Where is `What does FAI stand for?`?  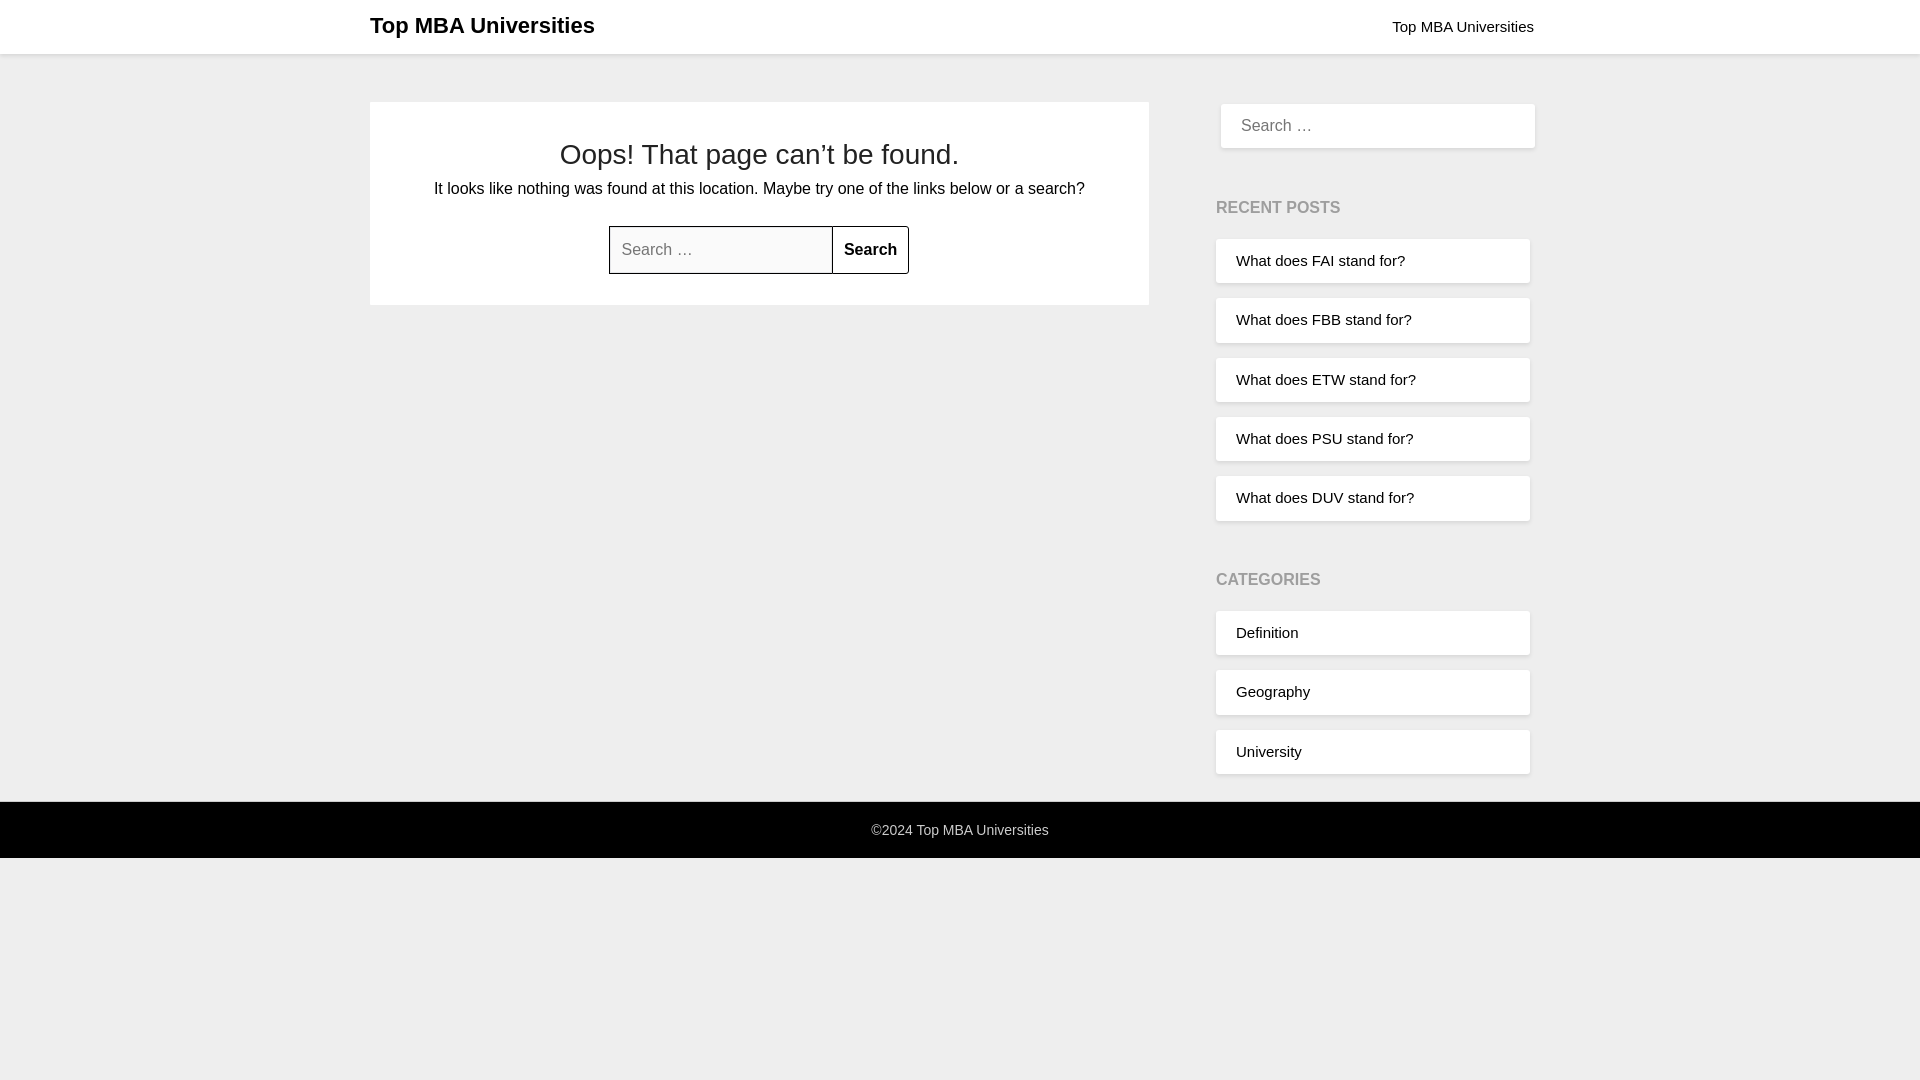 What does FAI stand for? is located at coordinates (1320, 260).